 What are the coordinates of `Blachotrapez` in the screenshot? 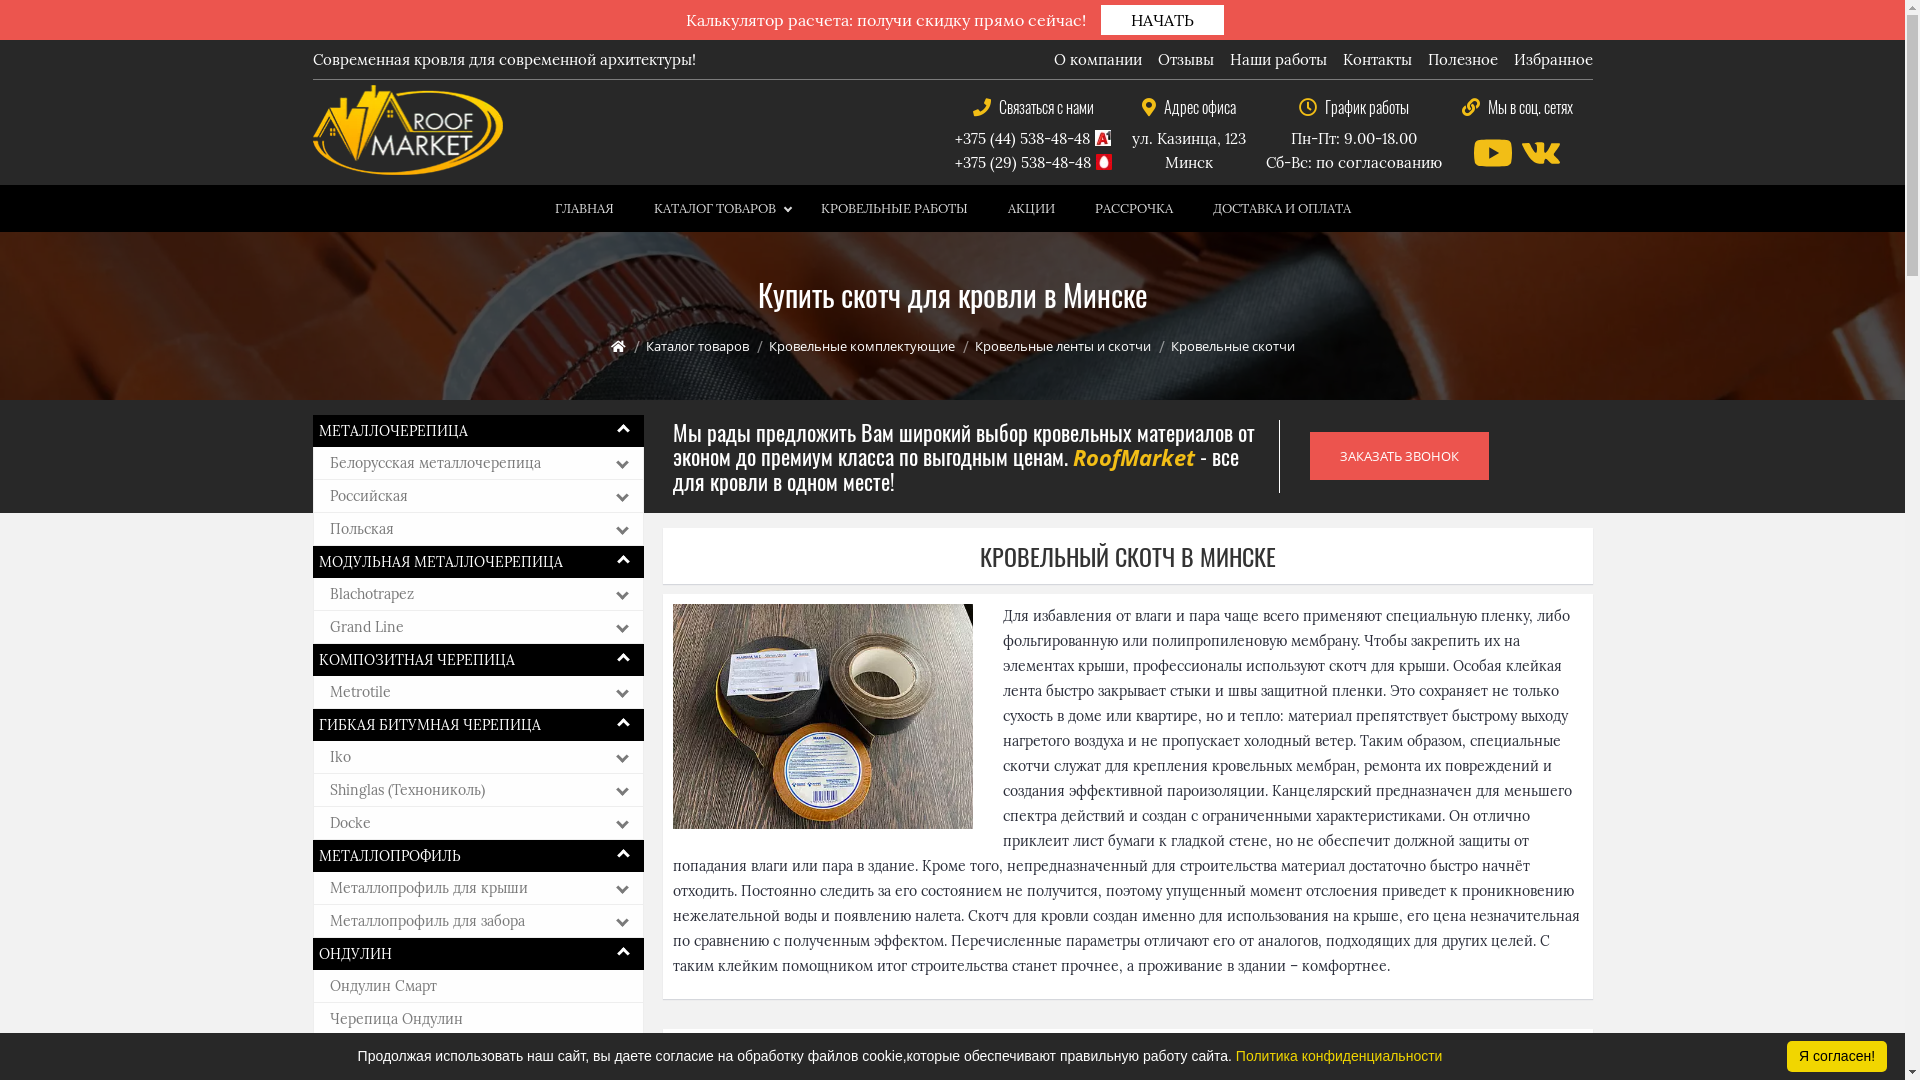 It's located at (484, 594).